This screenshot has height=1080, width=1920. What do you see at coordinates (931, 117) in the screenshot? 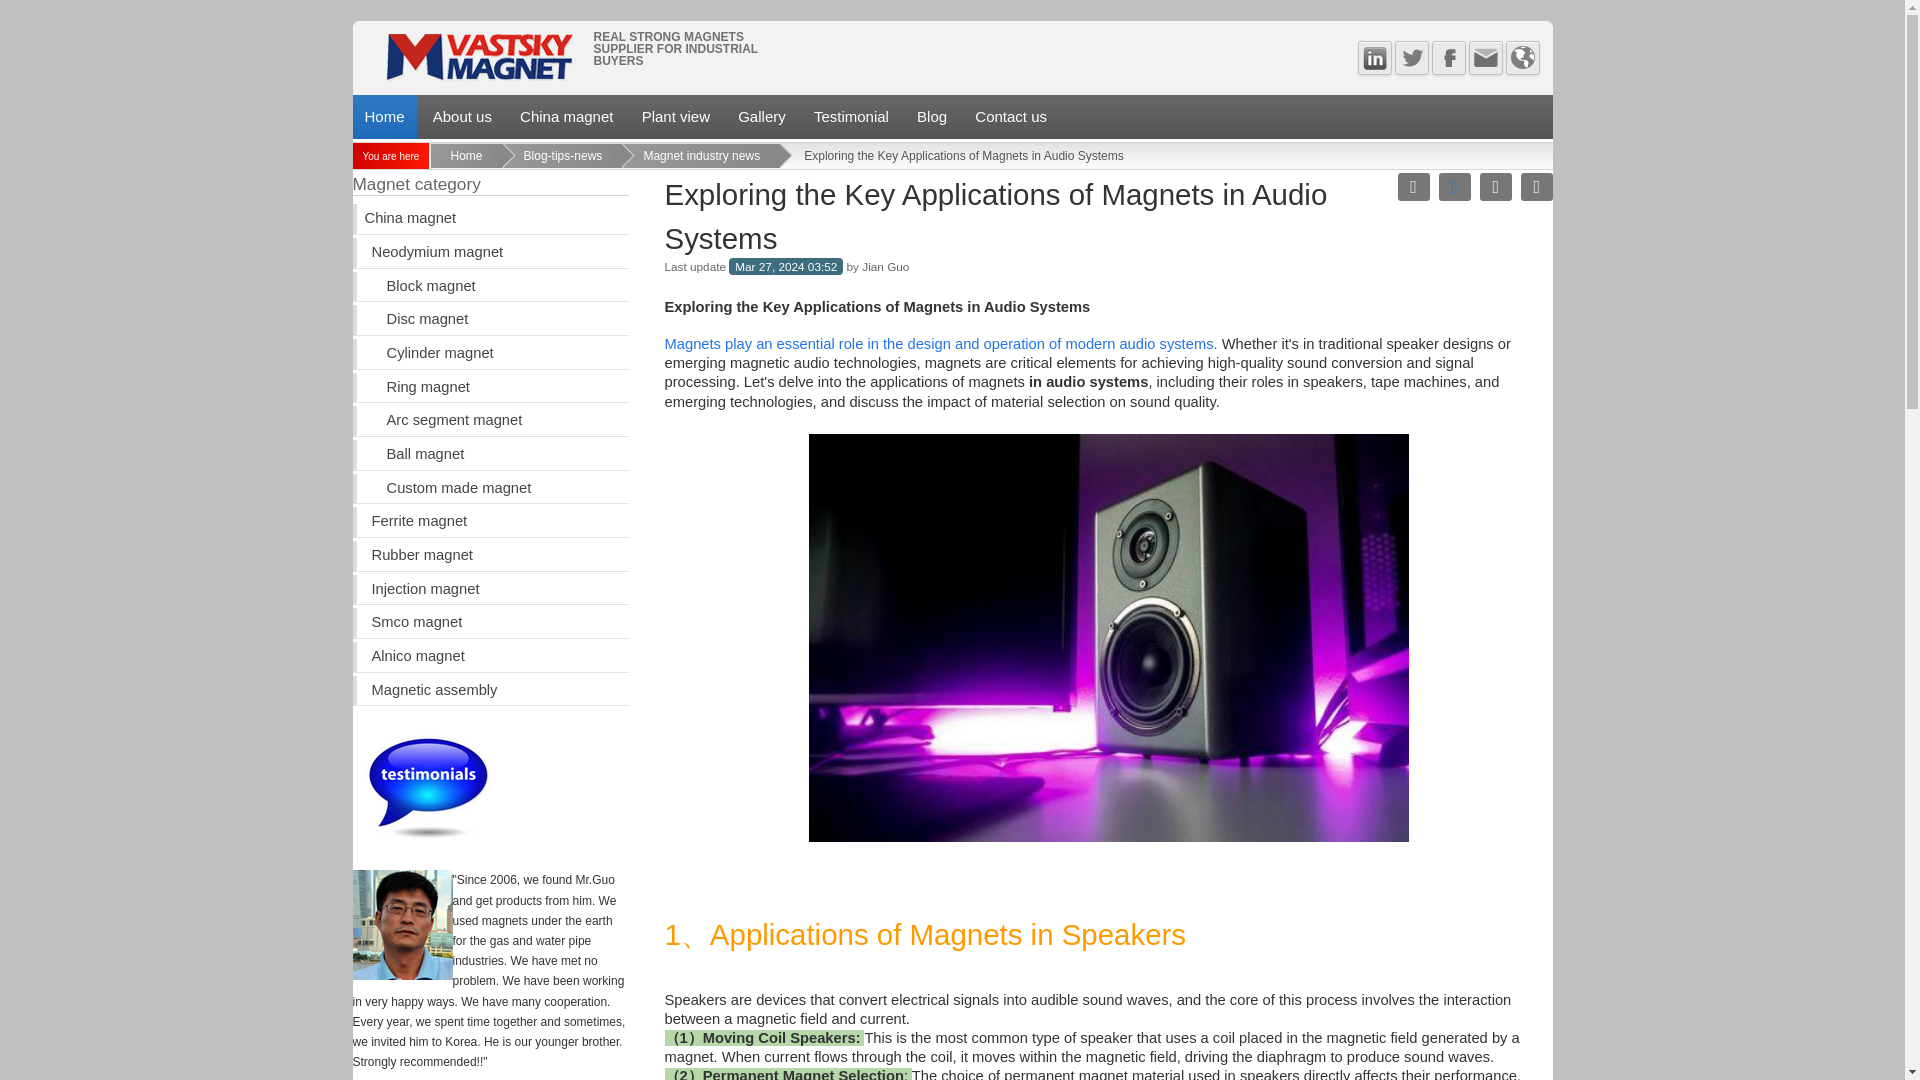
I see `Blog` at bounding box center [931, 117].